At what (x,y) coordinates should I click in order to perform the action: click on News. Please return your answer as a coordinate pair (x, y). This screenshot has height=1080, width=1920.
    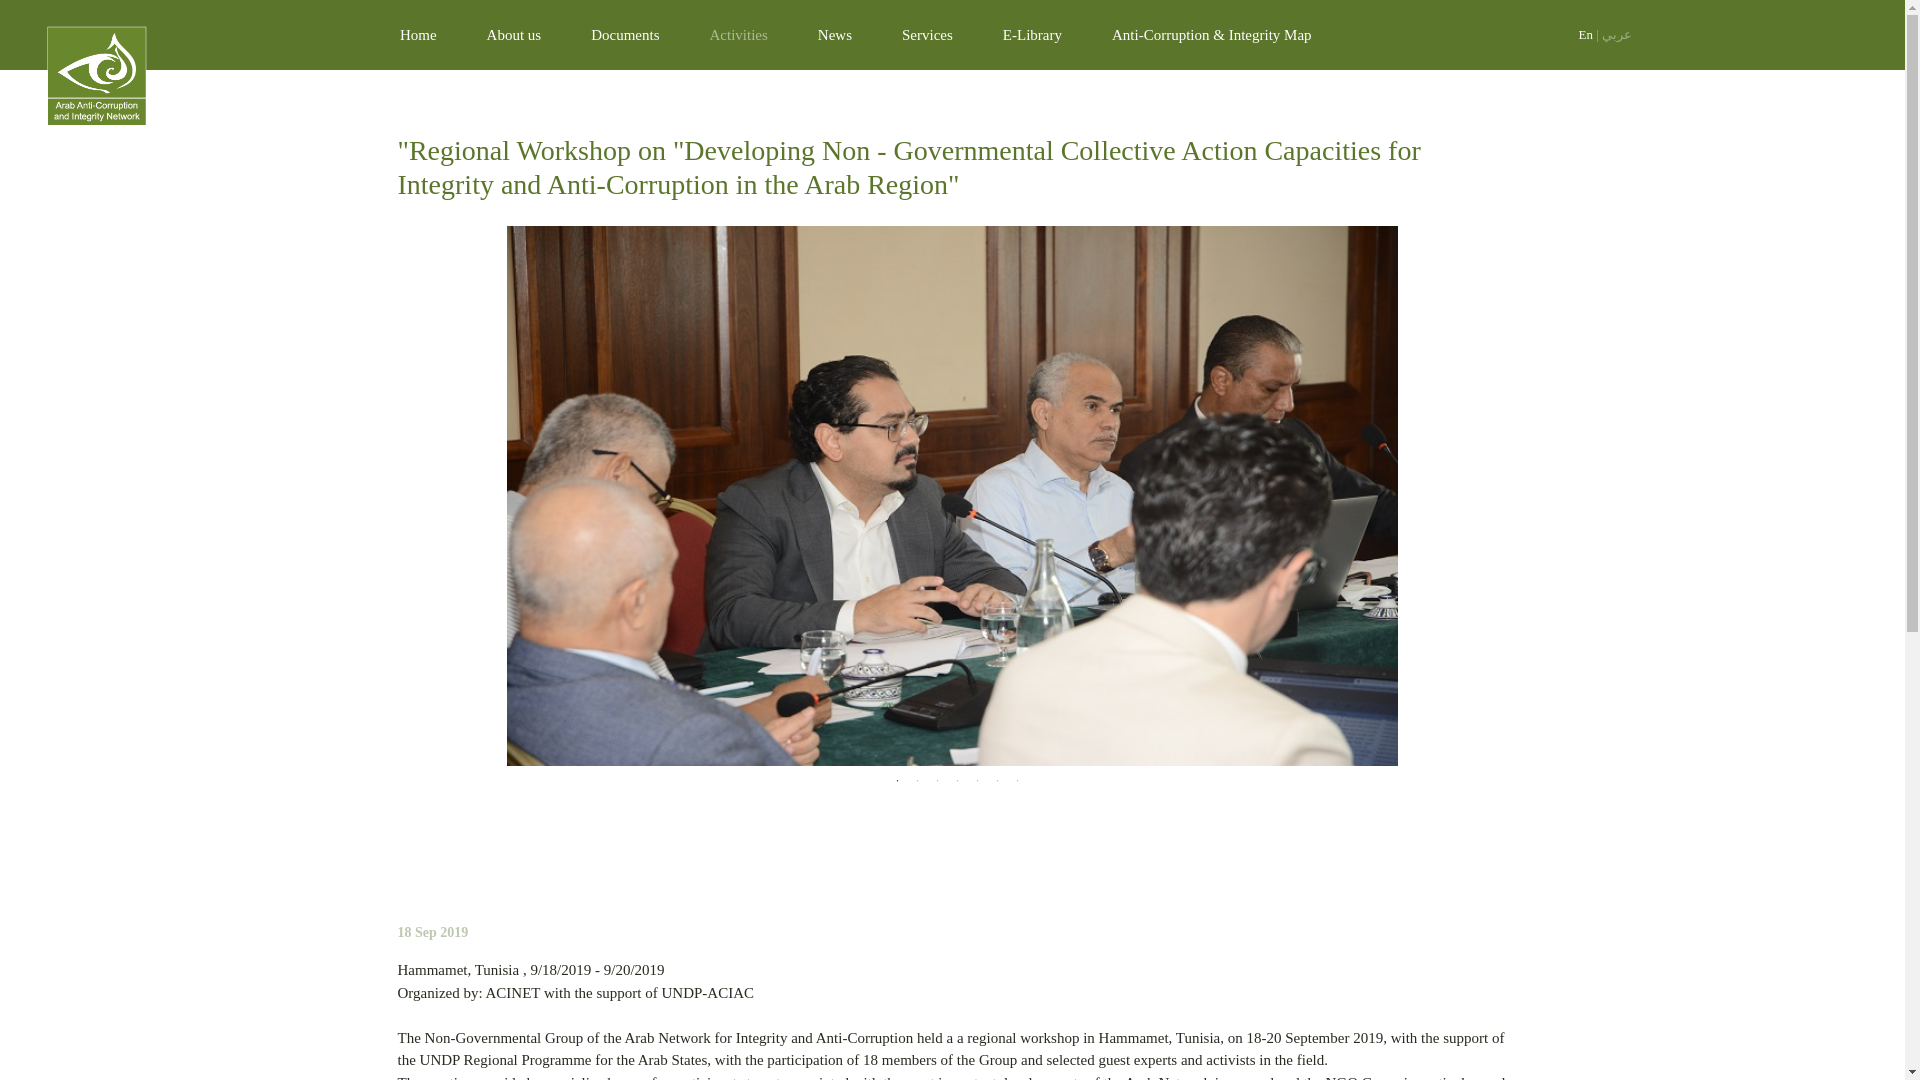
    Looking at the image, I should click on (834, 36).